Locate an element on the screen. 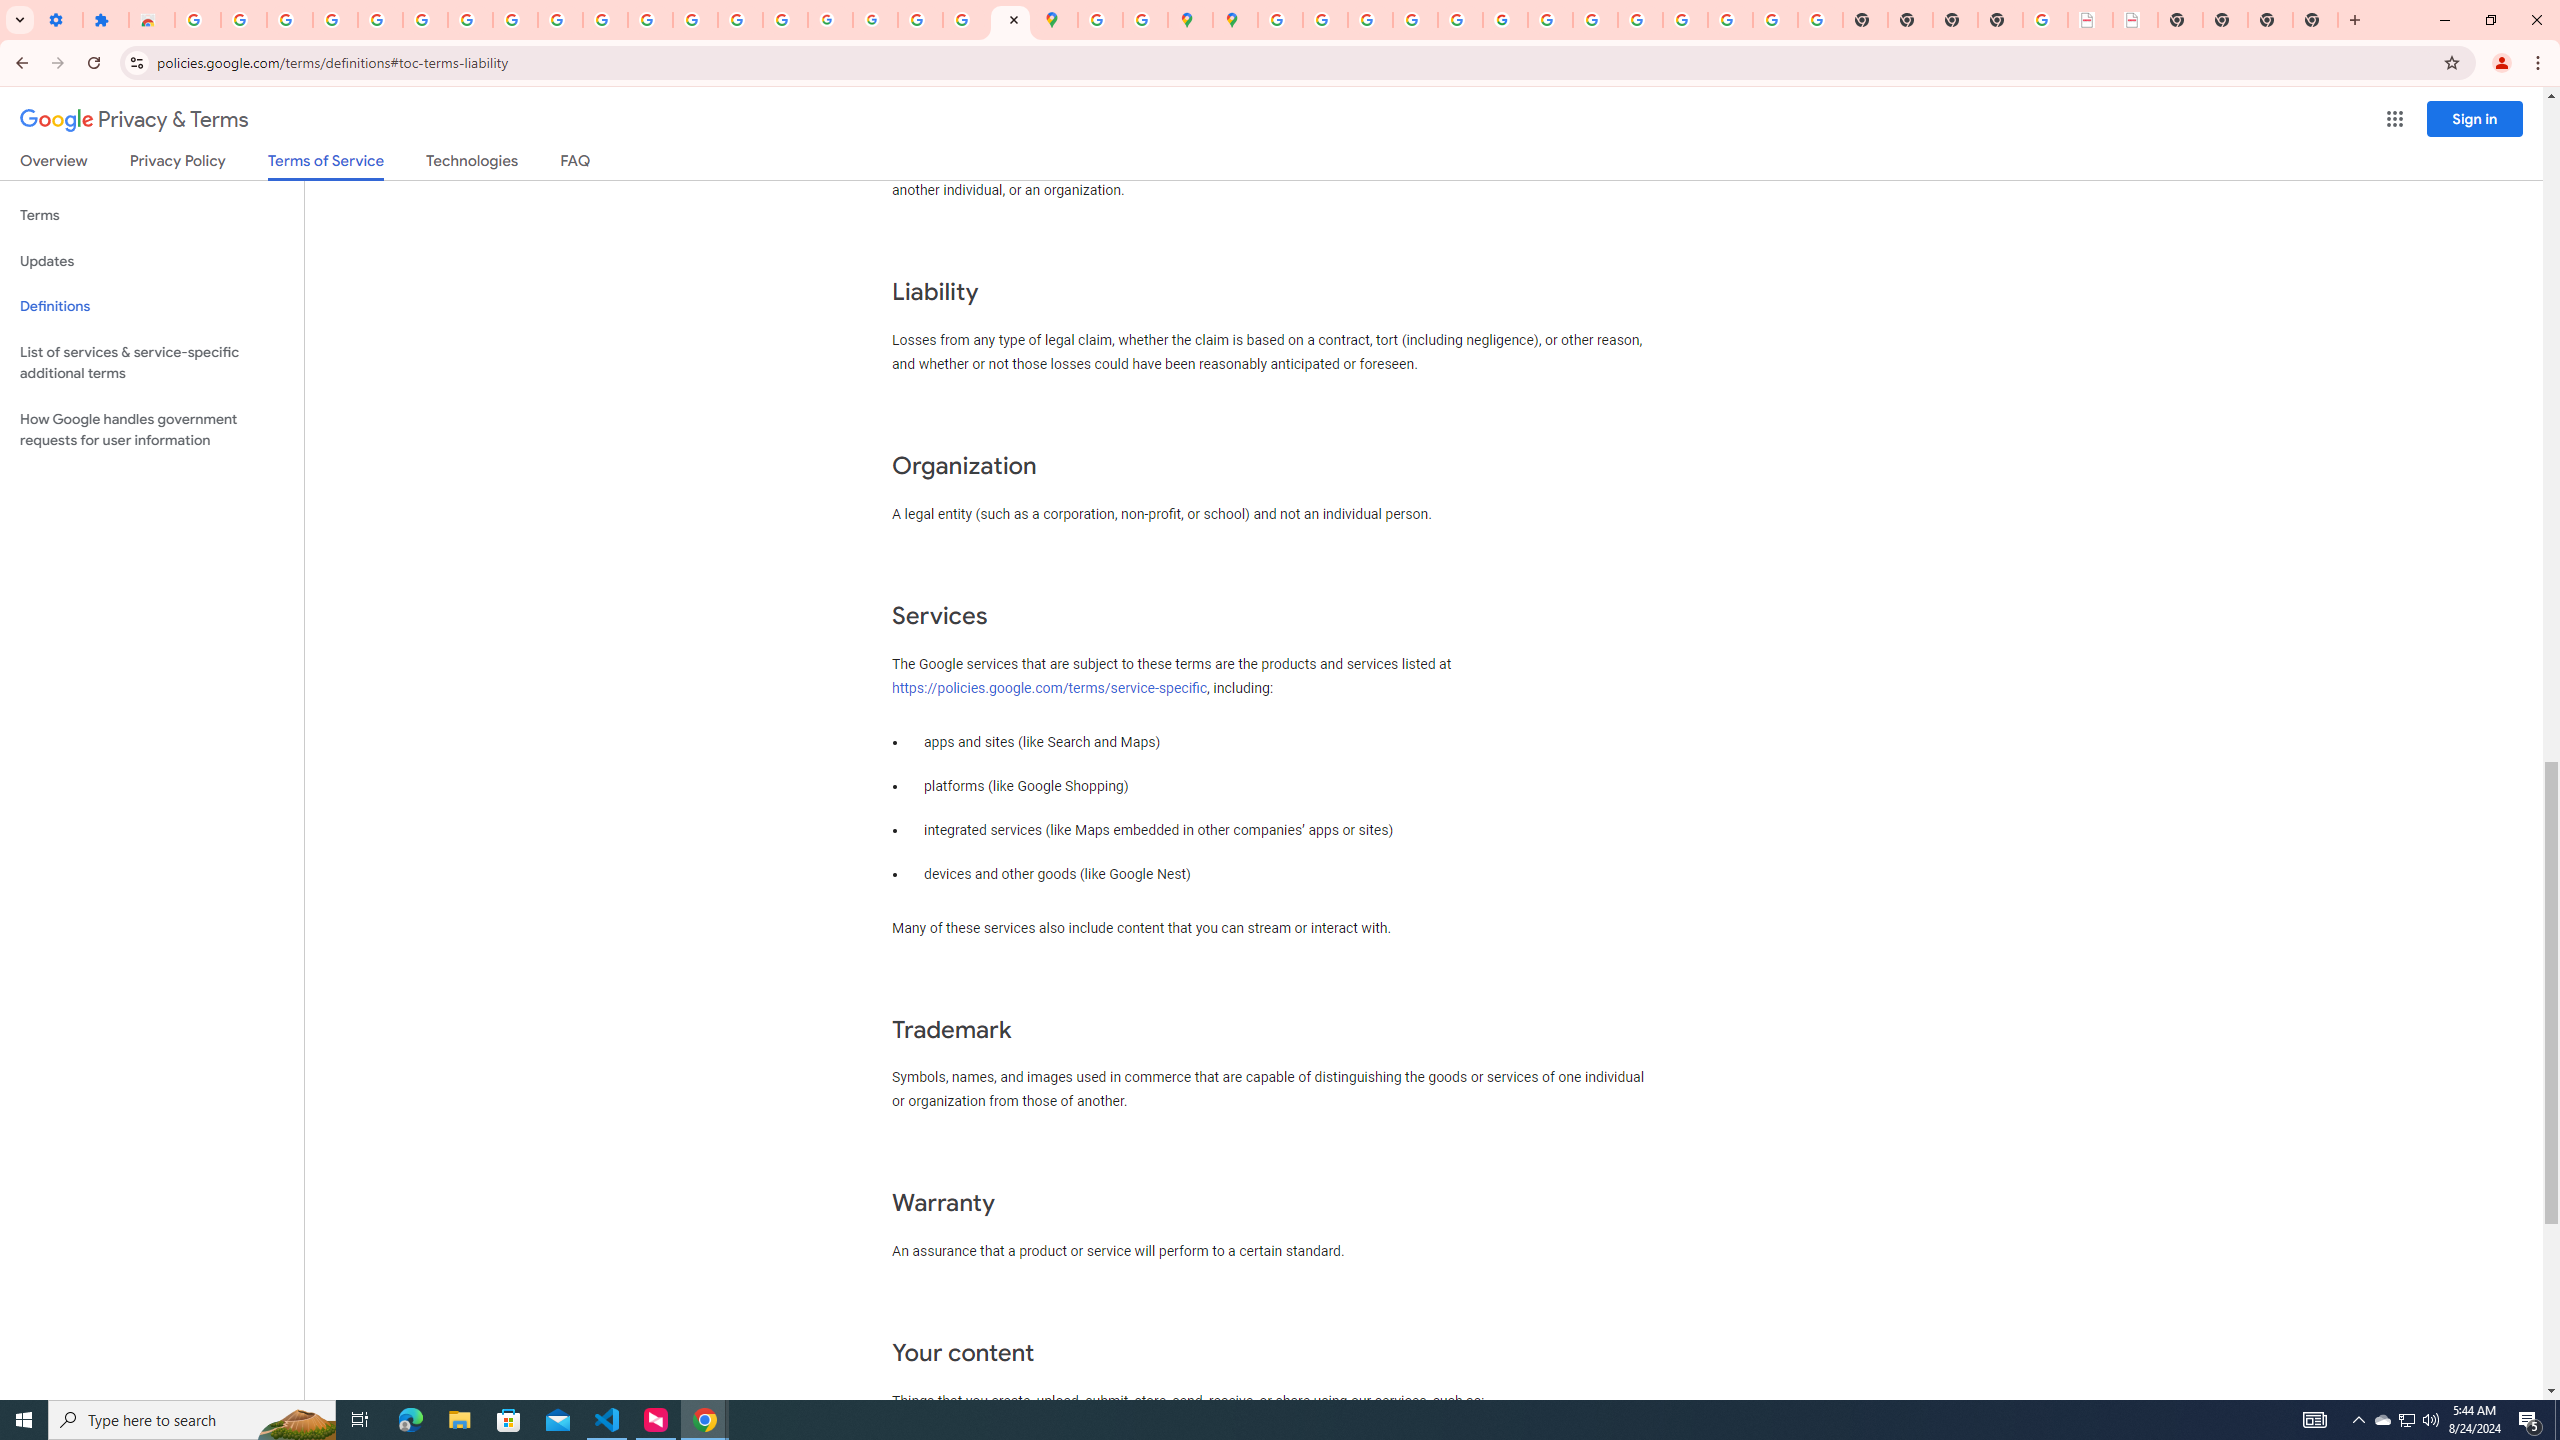 This screenshot has height=1440, width=2560. Minimize is located at coordinates (2444, 20).